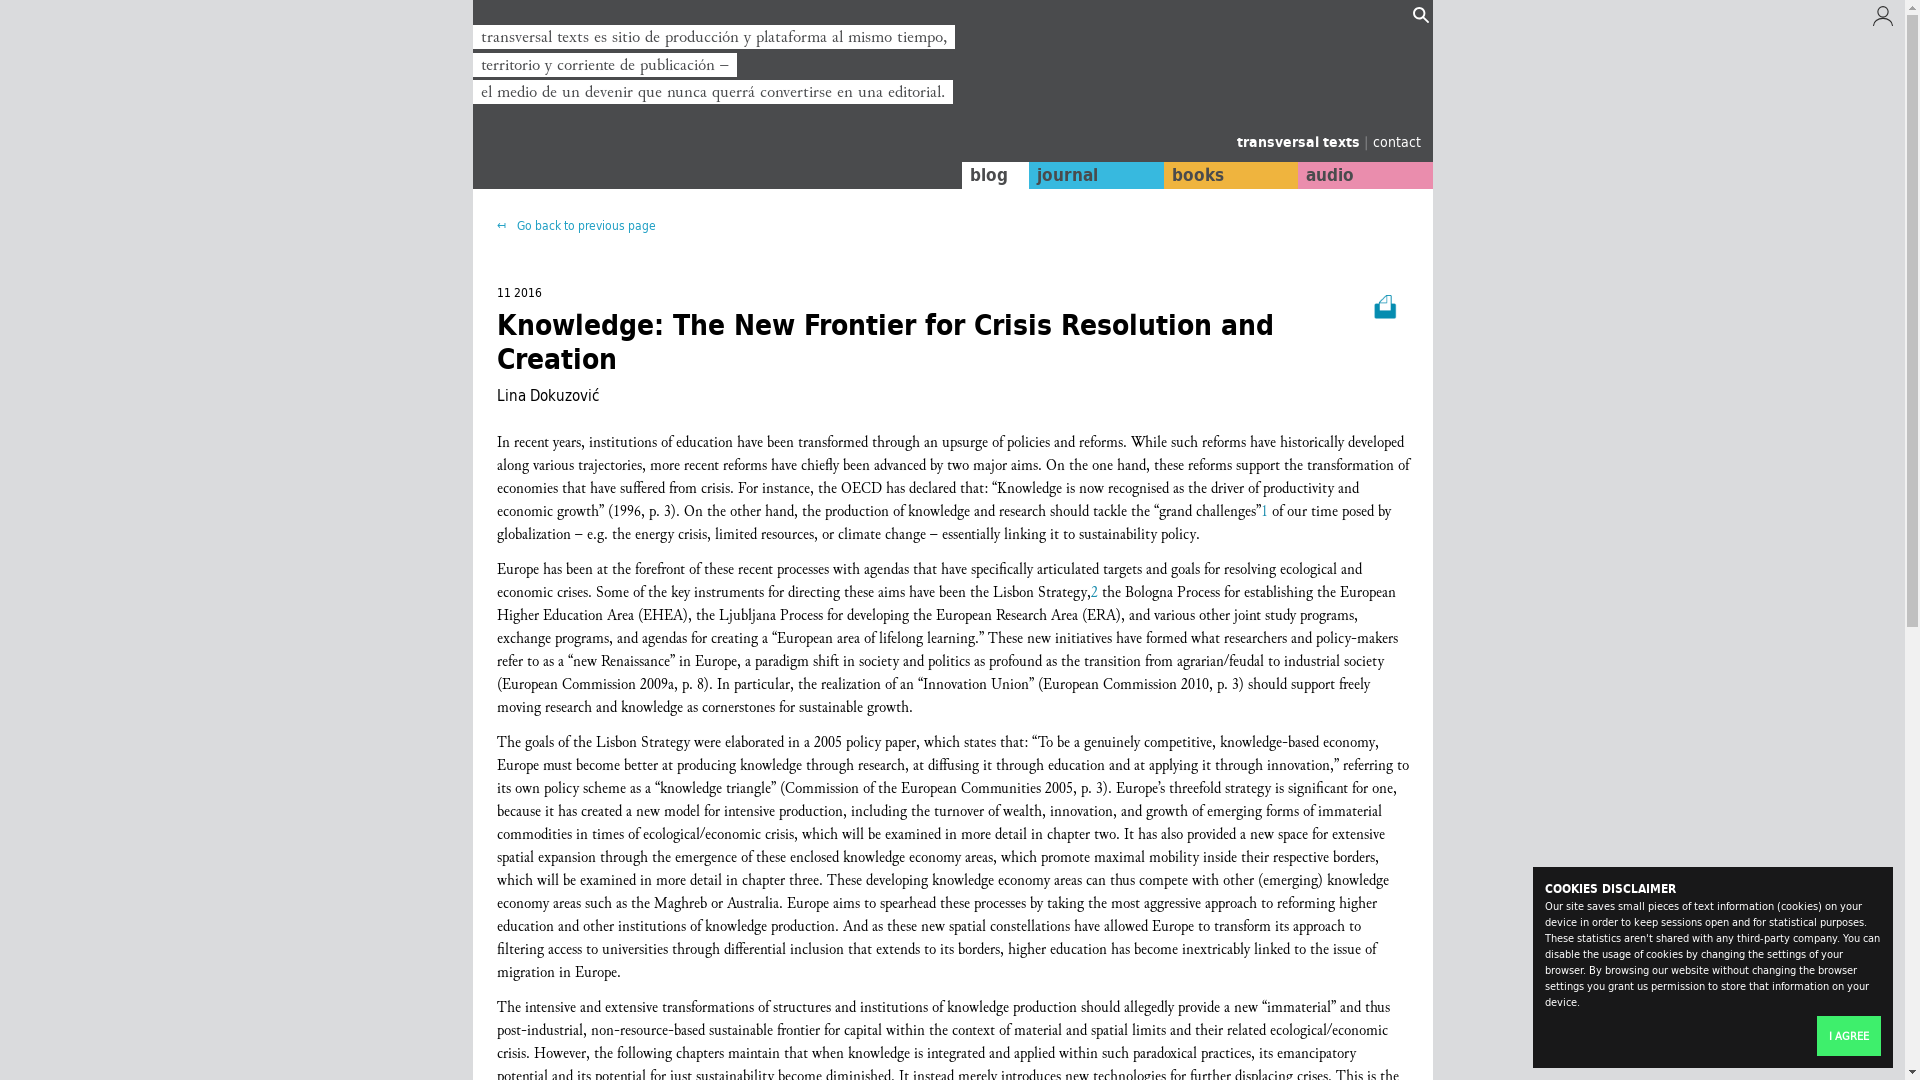  I want to click on Go back to previous page, so click(574, 226).